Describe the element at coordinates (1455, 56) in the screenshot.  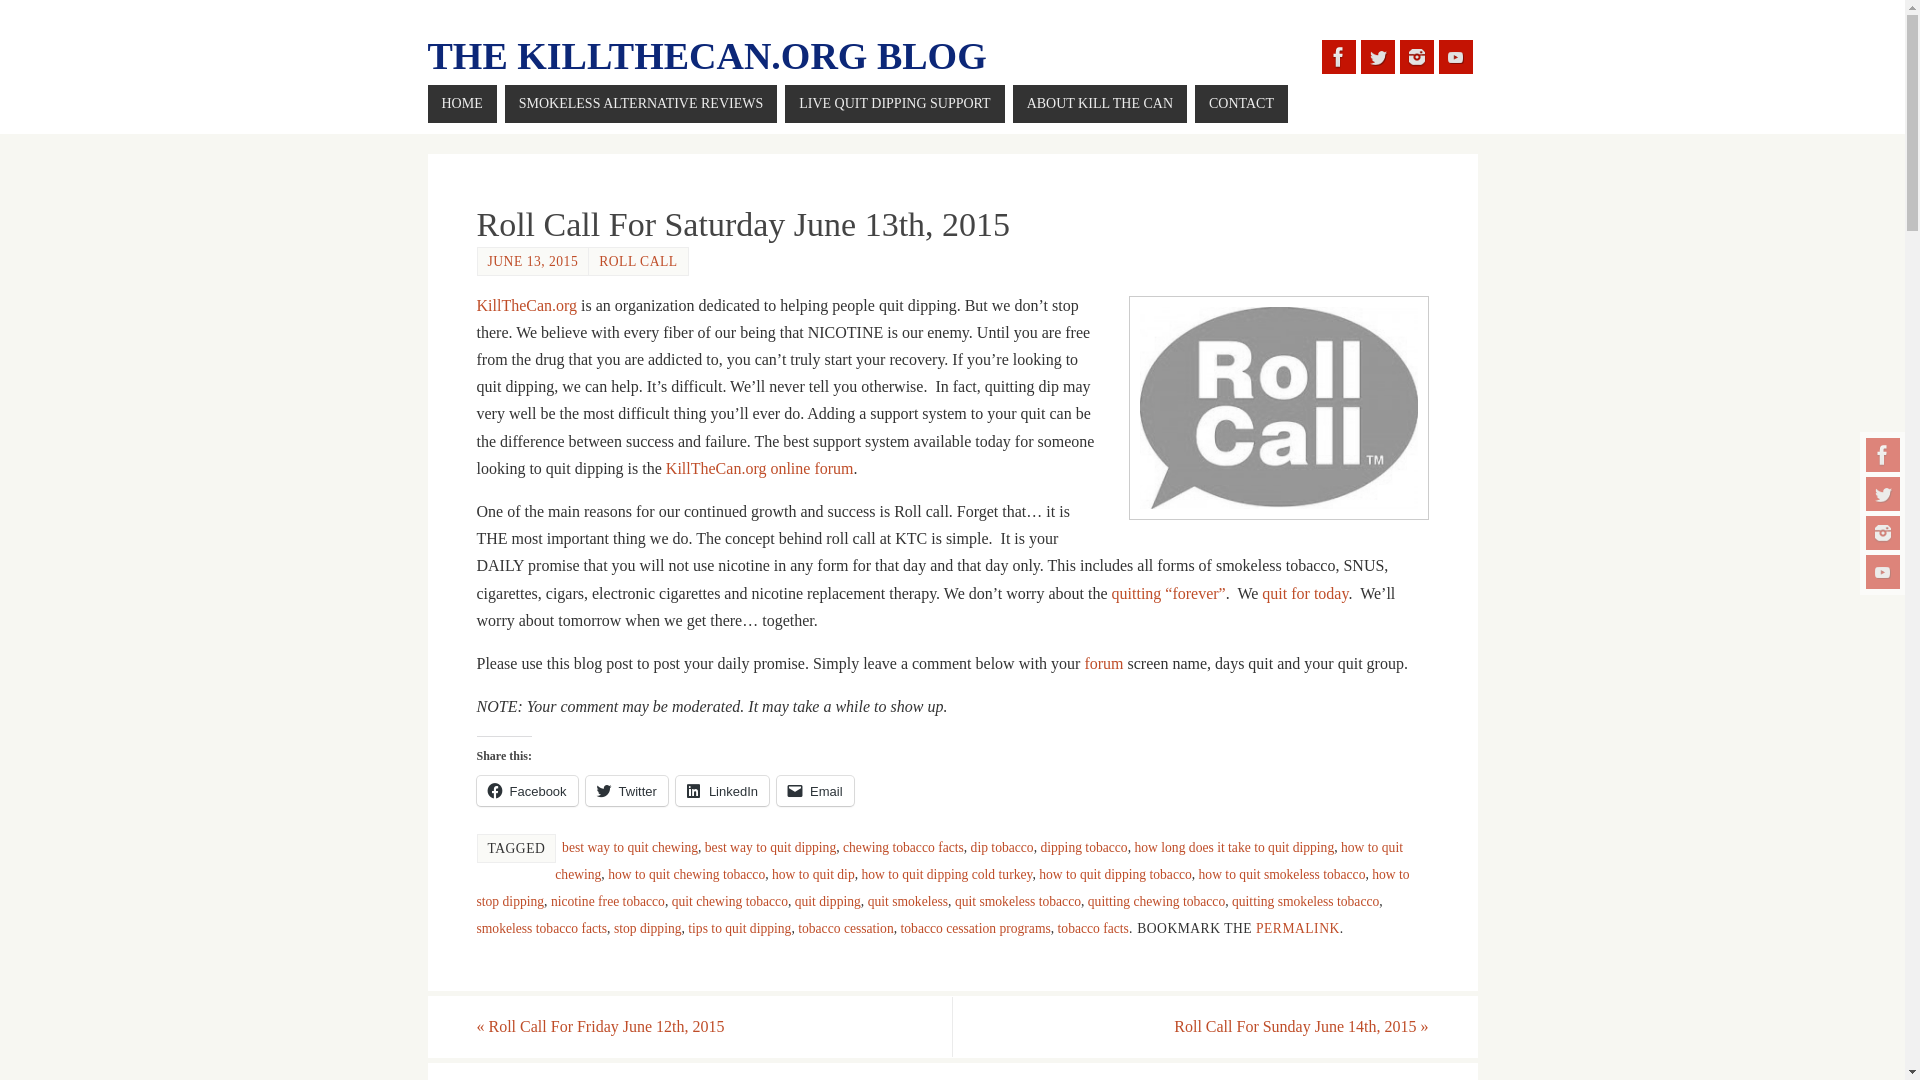
I see `YouTube` at that location.